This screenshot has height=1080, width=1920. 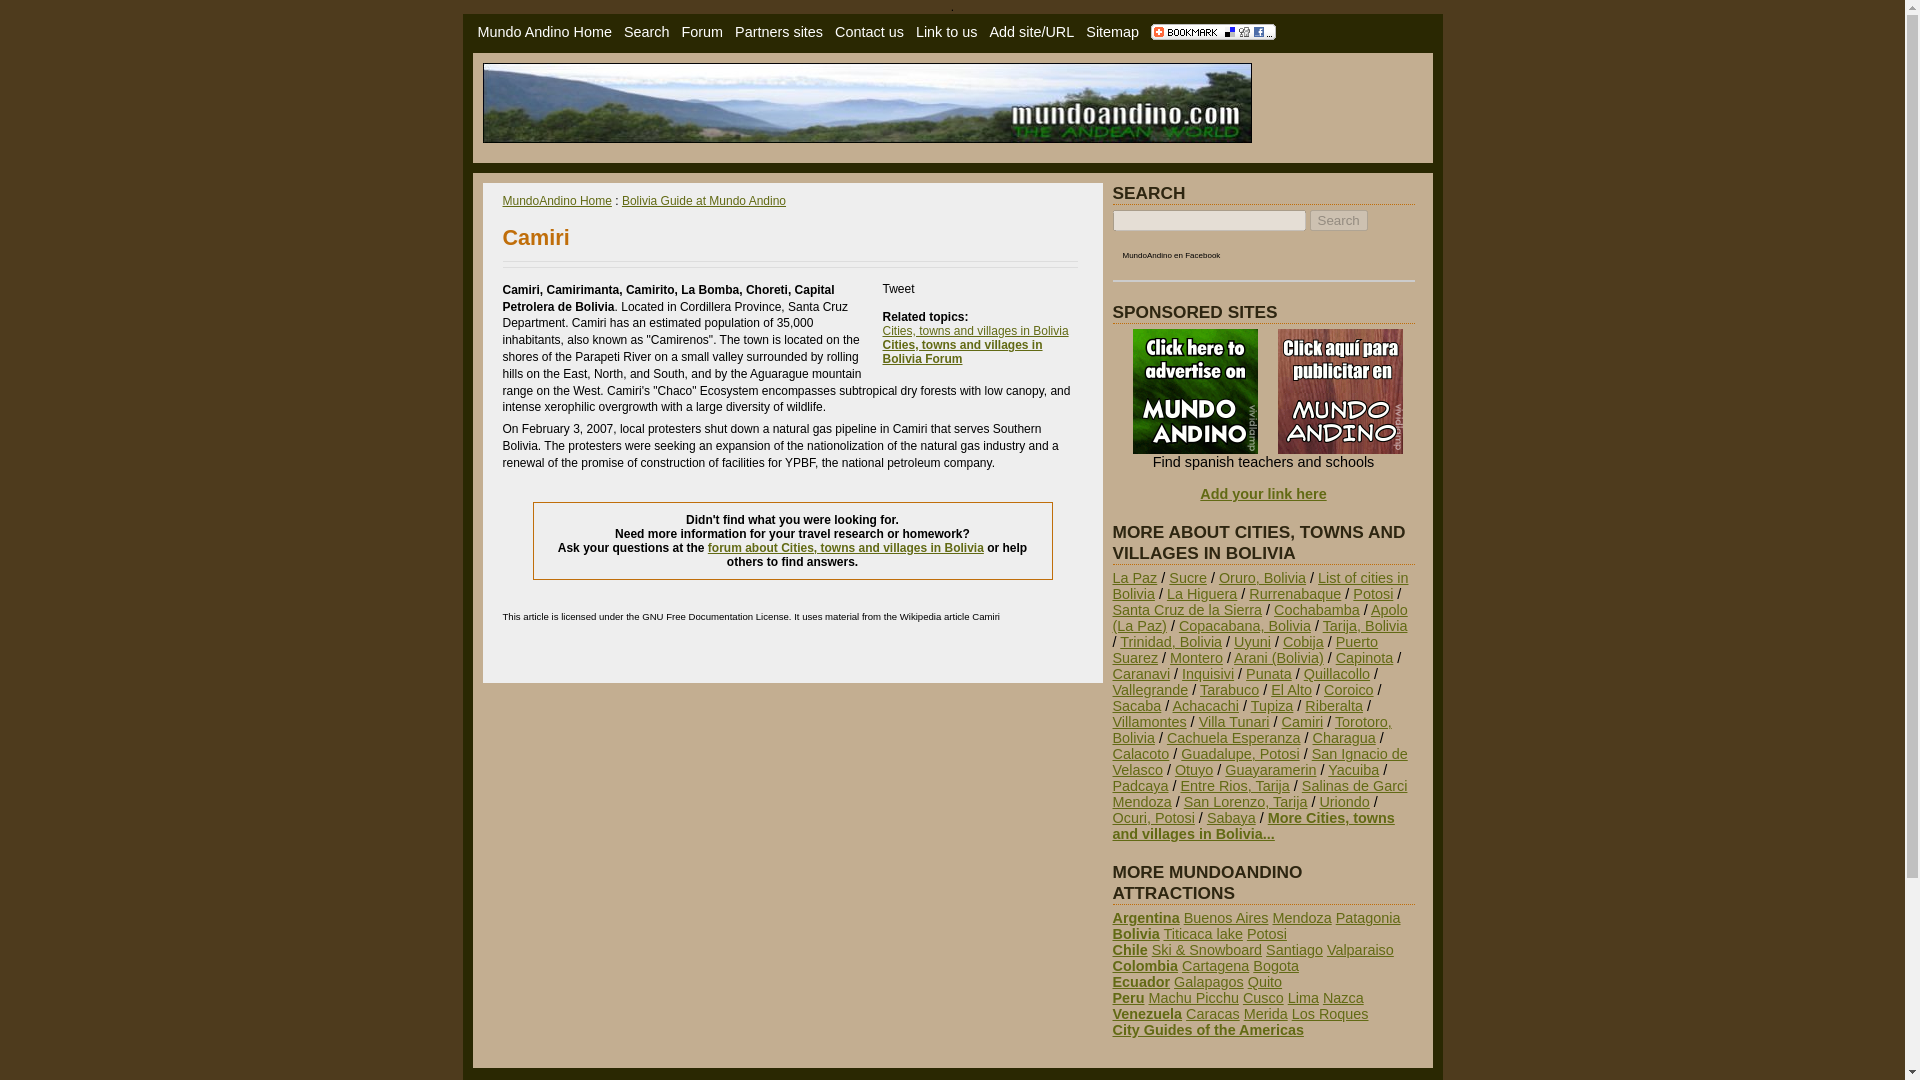 What do you see at coordinates (1244, 625) in the screenshot?
I see `Copacabana, Bolivia` at bounding box center [1244, 625].